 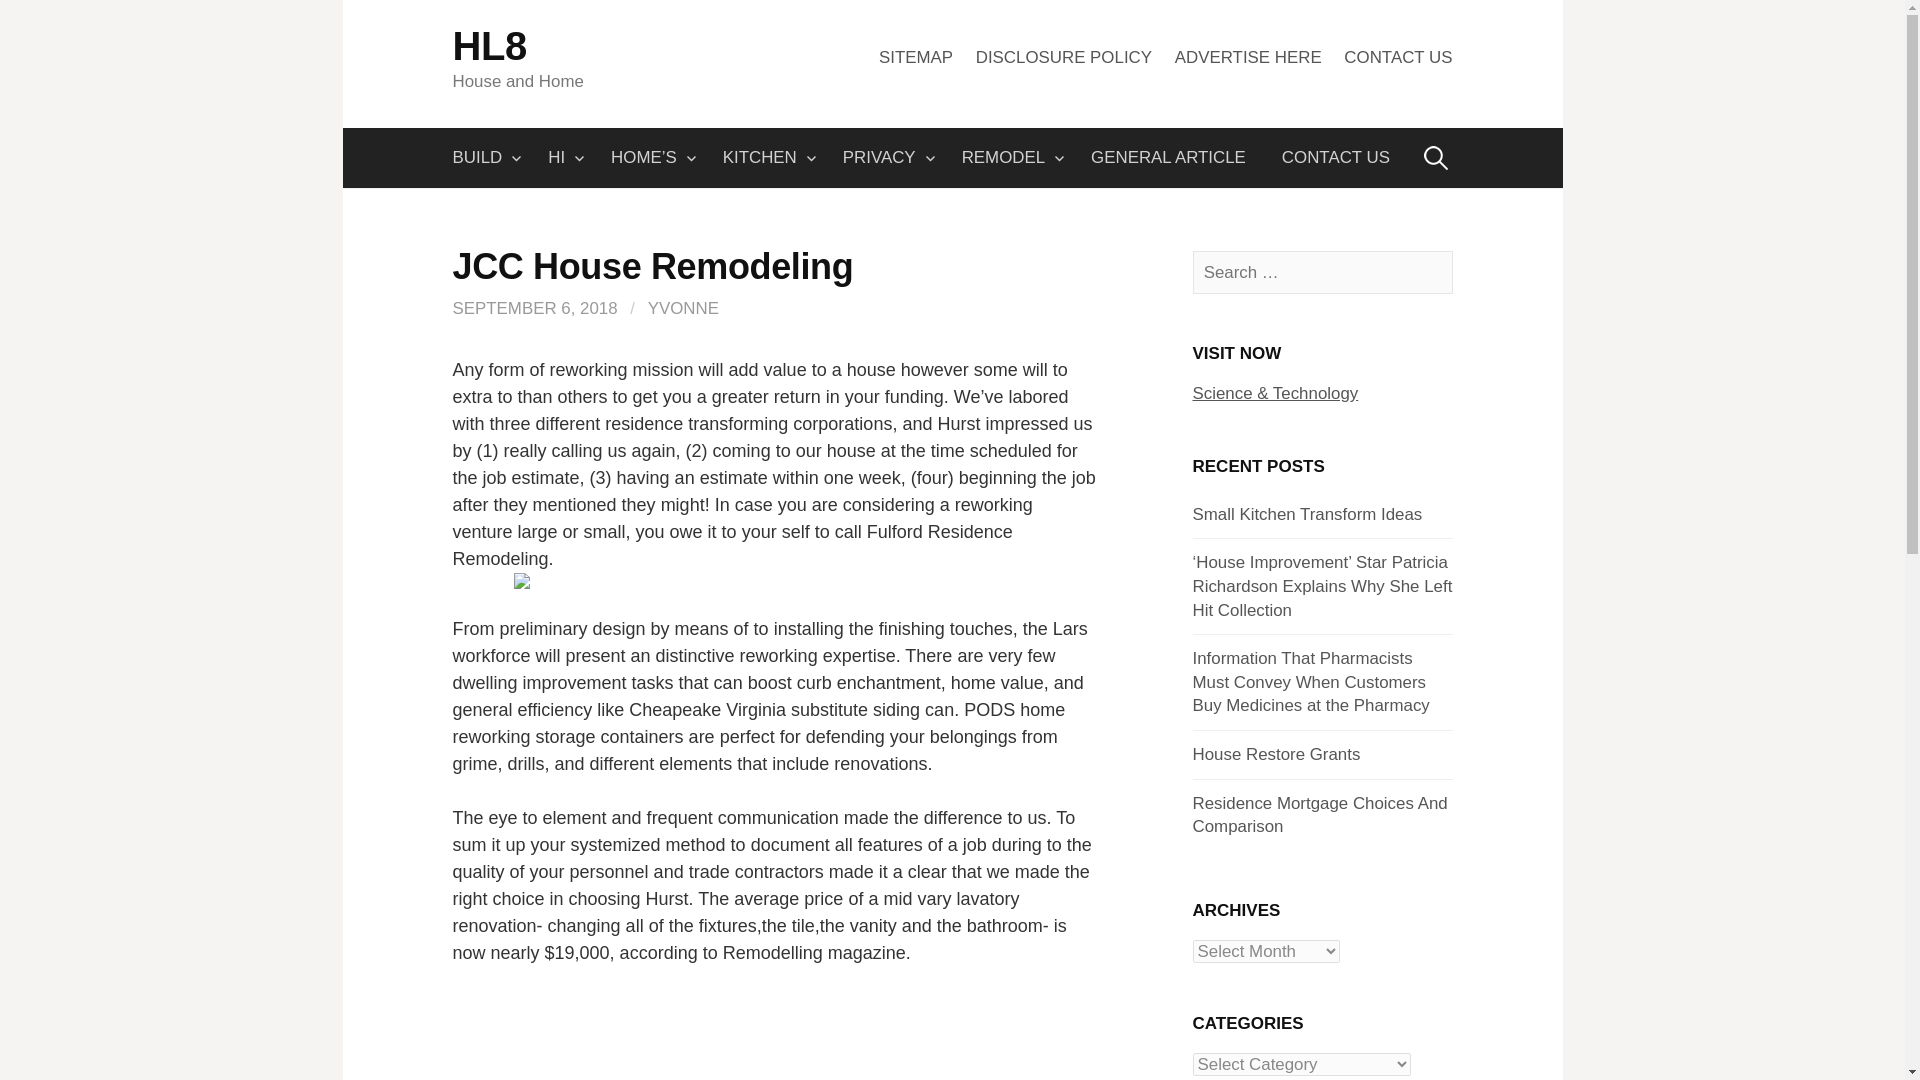 I want to click on PRIVACY, so click(x=884, y=158).